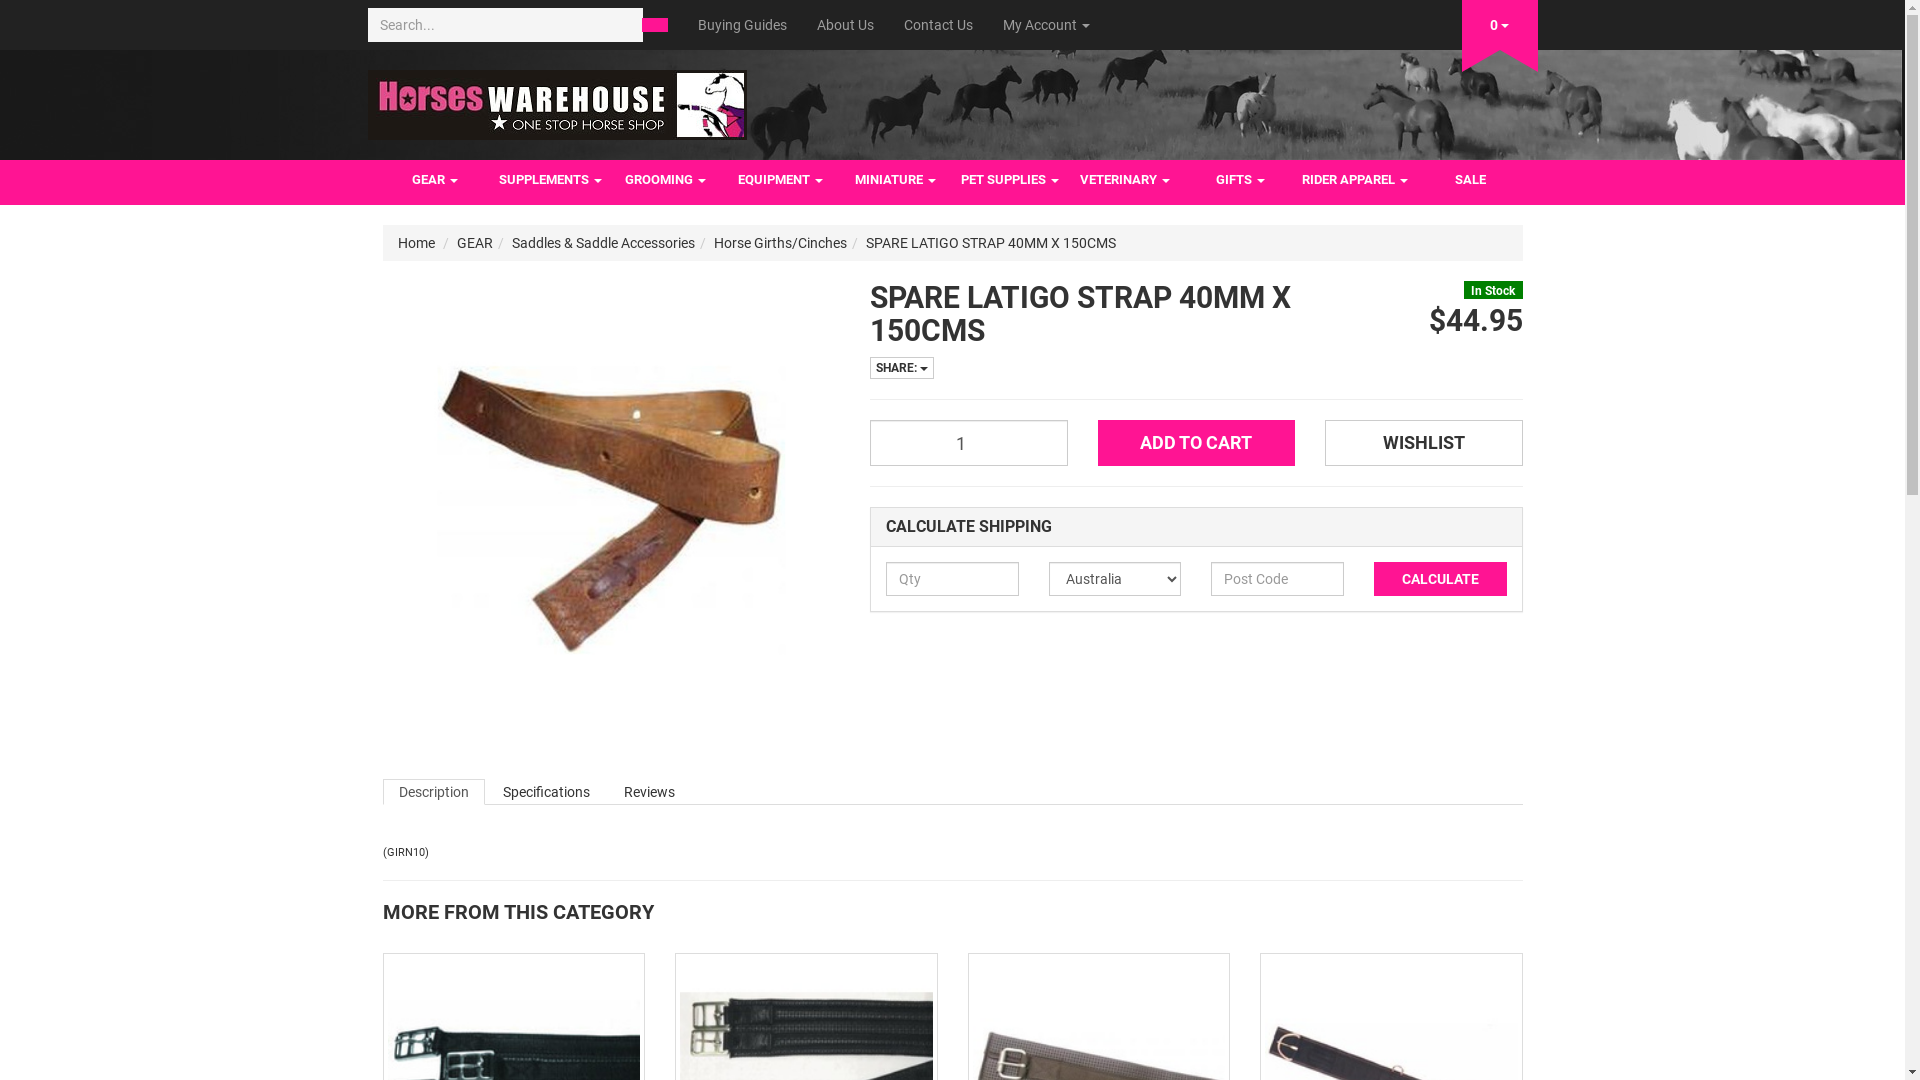 This screenshot has width=1920, height=1080. What do you see at coordinates (436, 182) in the screenshot?
I see `GEAR` at bounding box center [436, 182].